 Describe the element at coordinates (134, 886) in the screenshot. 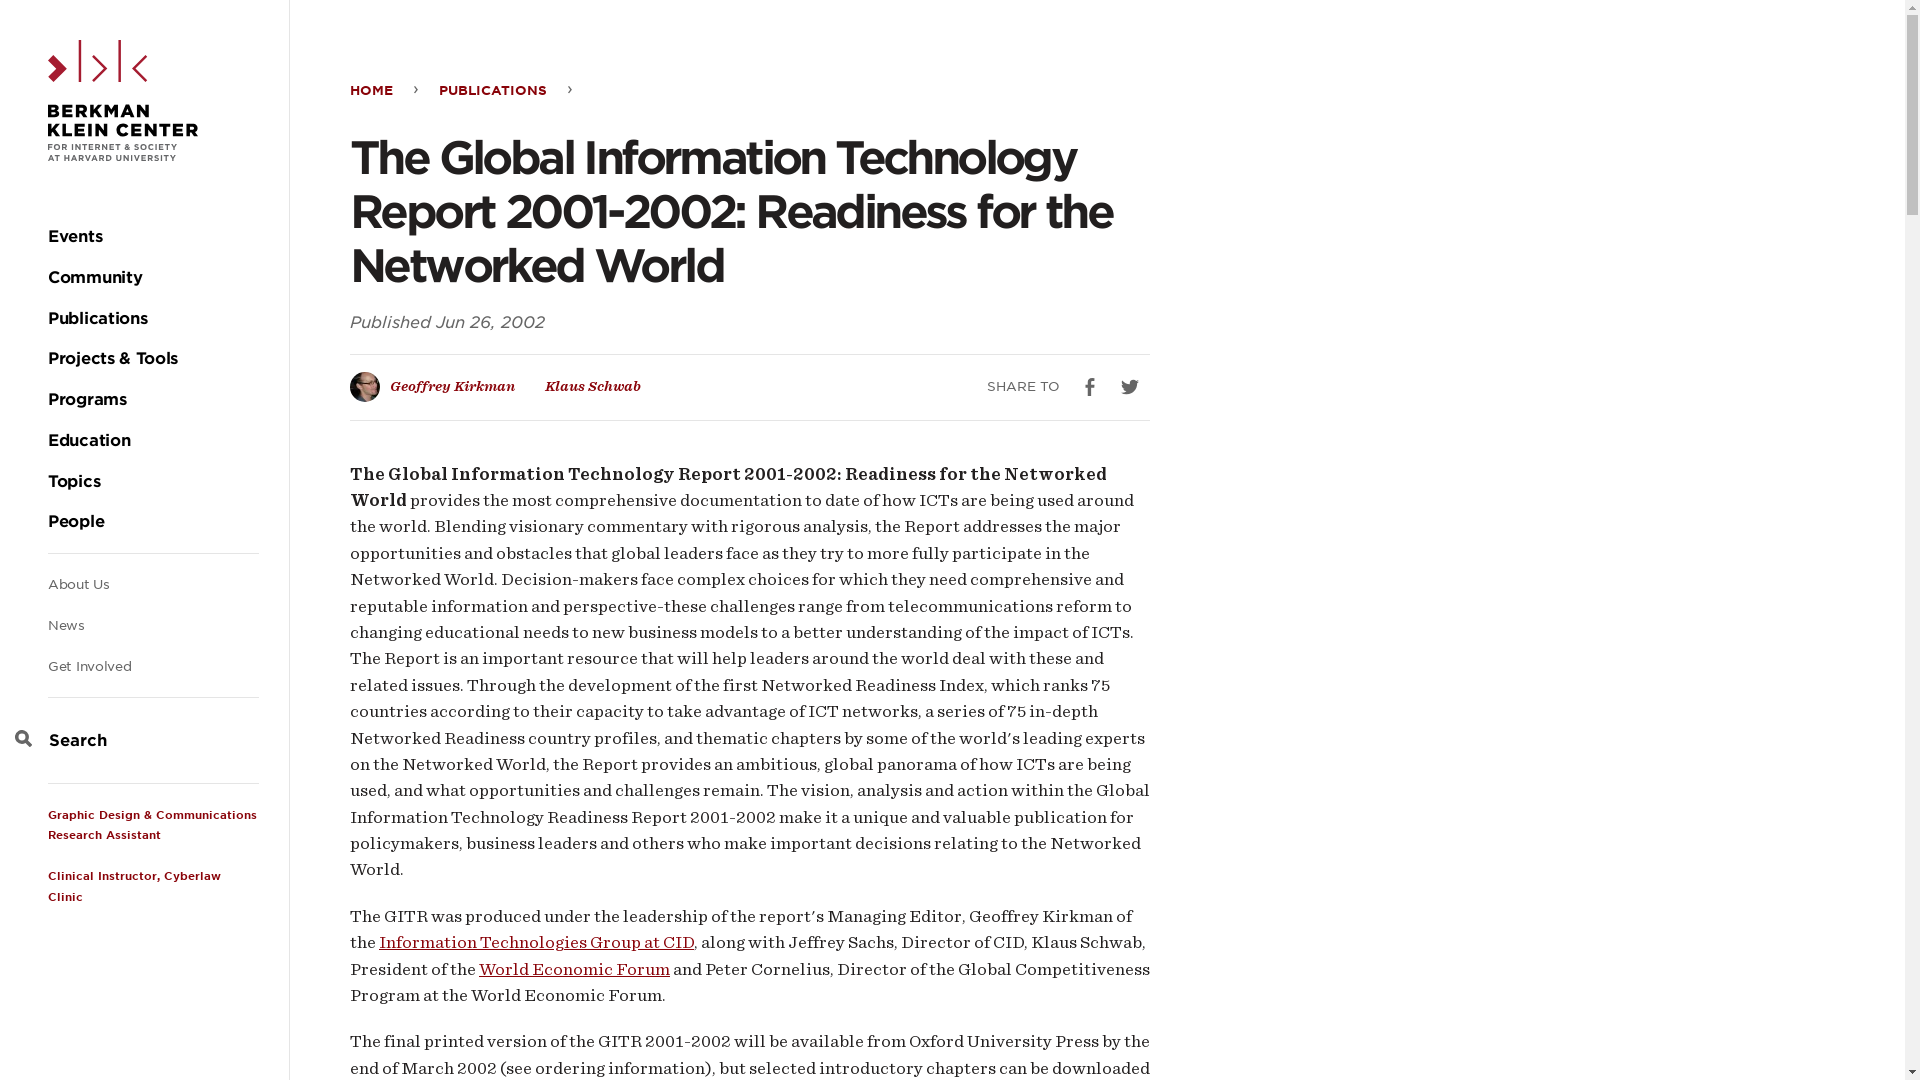

I see `Clinical Instructor, Cyberlaw Clinic` at that location.